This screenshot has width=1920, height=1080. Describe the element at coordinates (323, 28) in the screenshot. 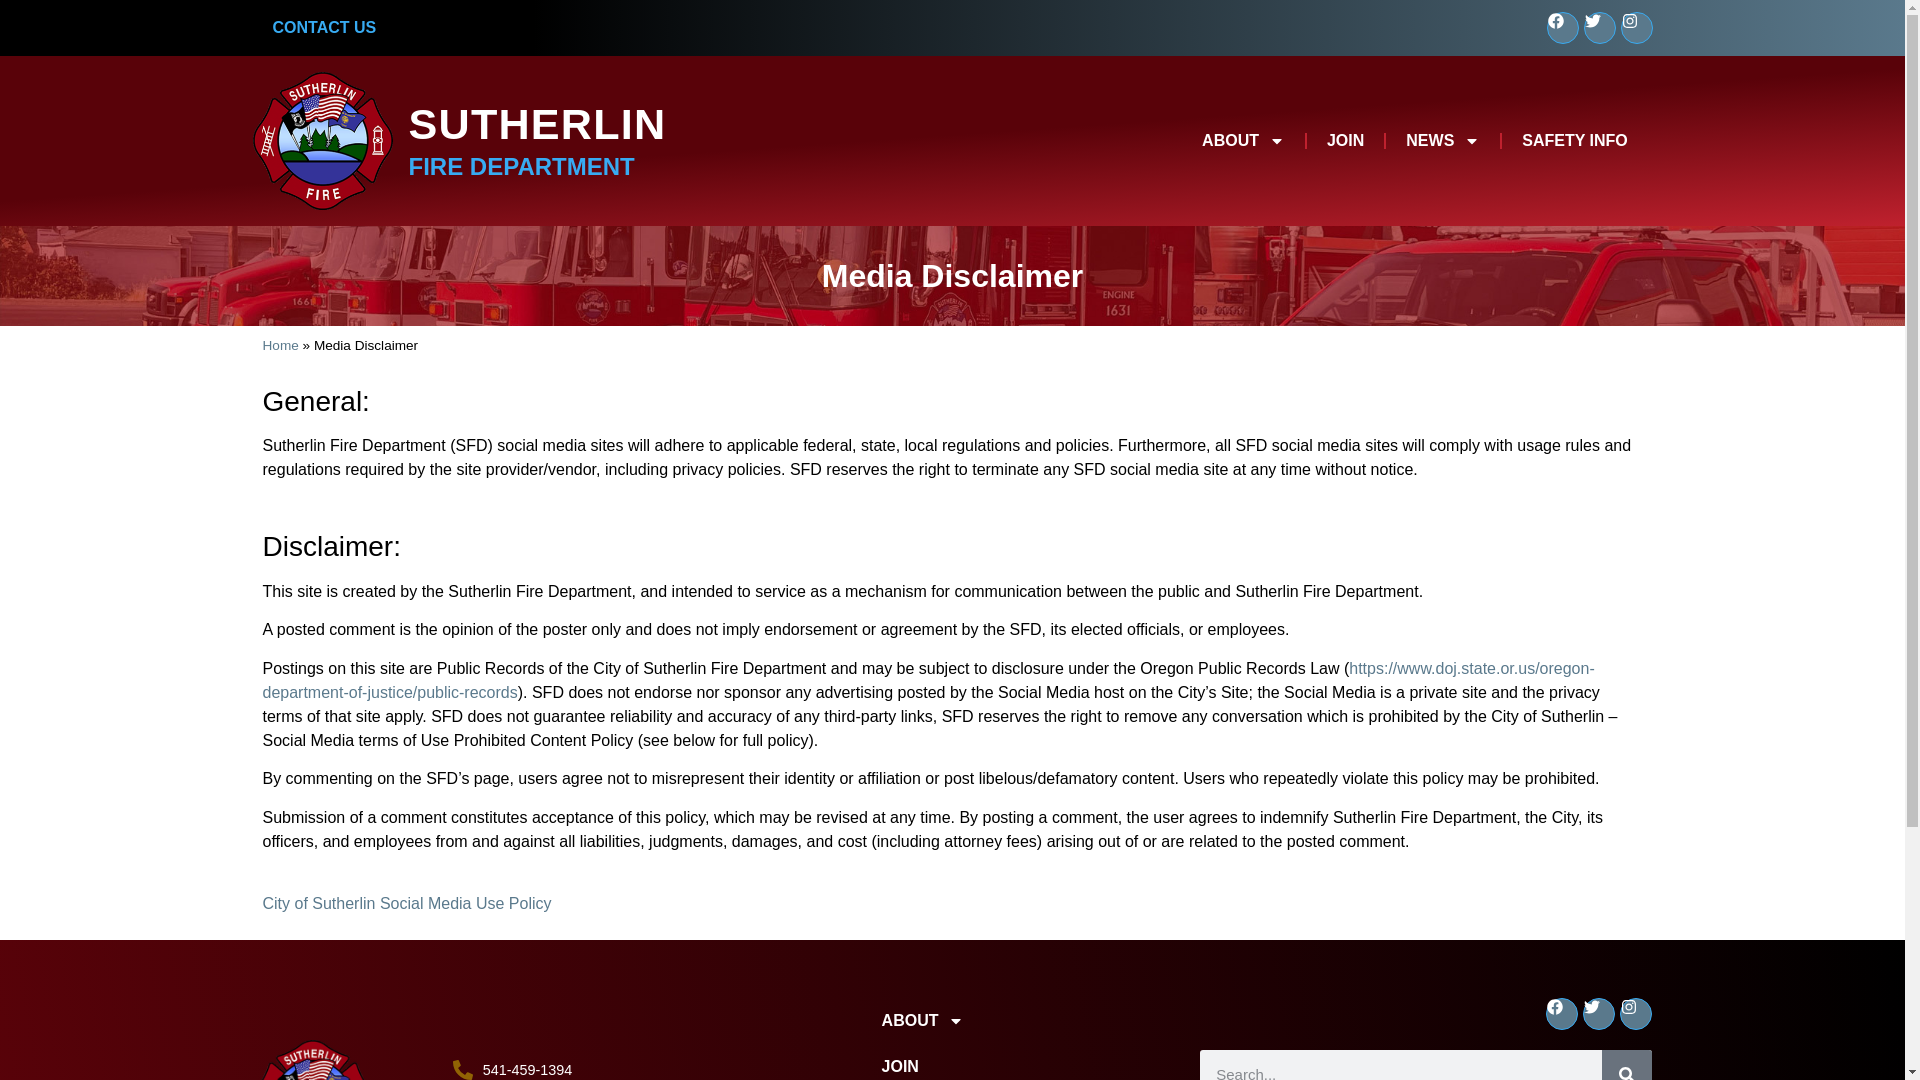

I see `CONTACT US` at that location.